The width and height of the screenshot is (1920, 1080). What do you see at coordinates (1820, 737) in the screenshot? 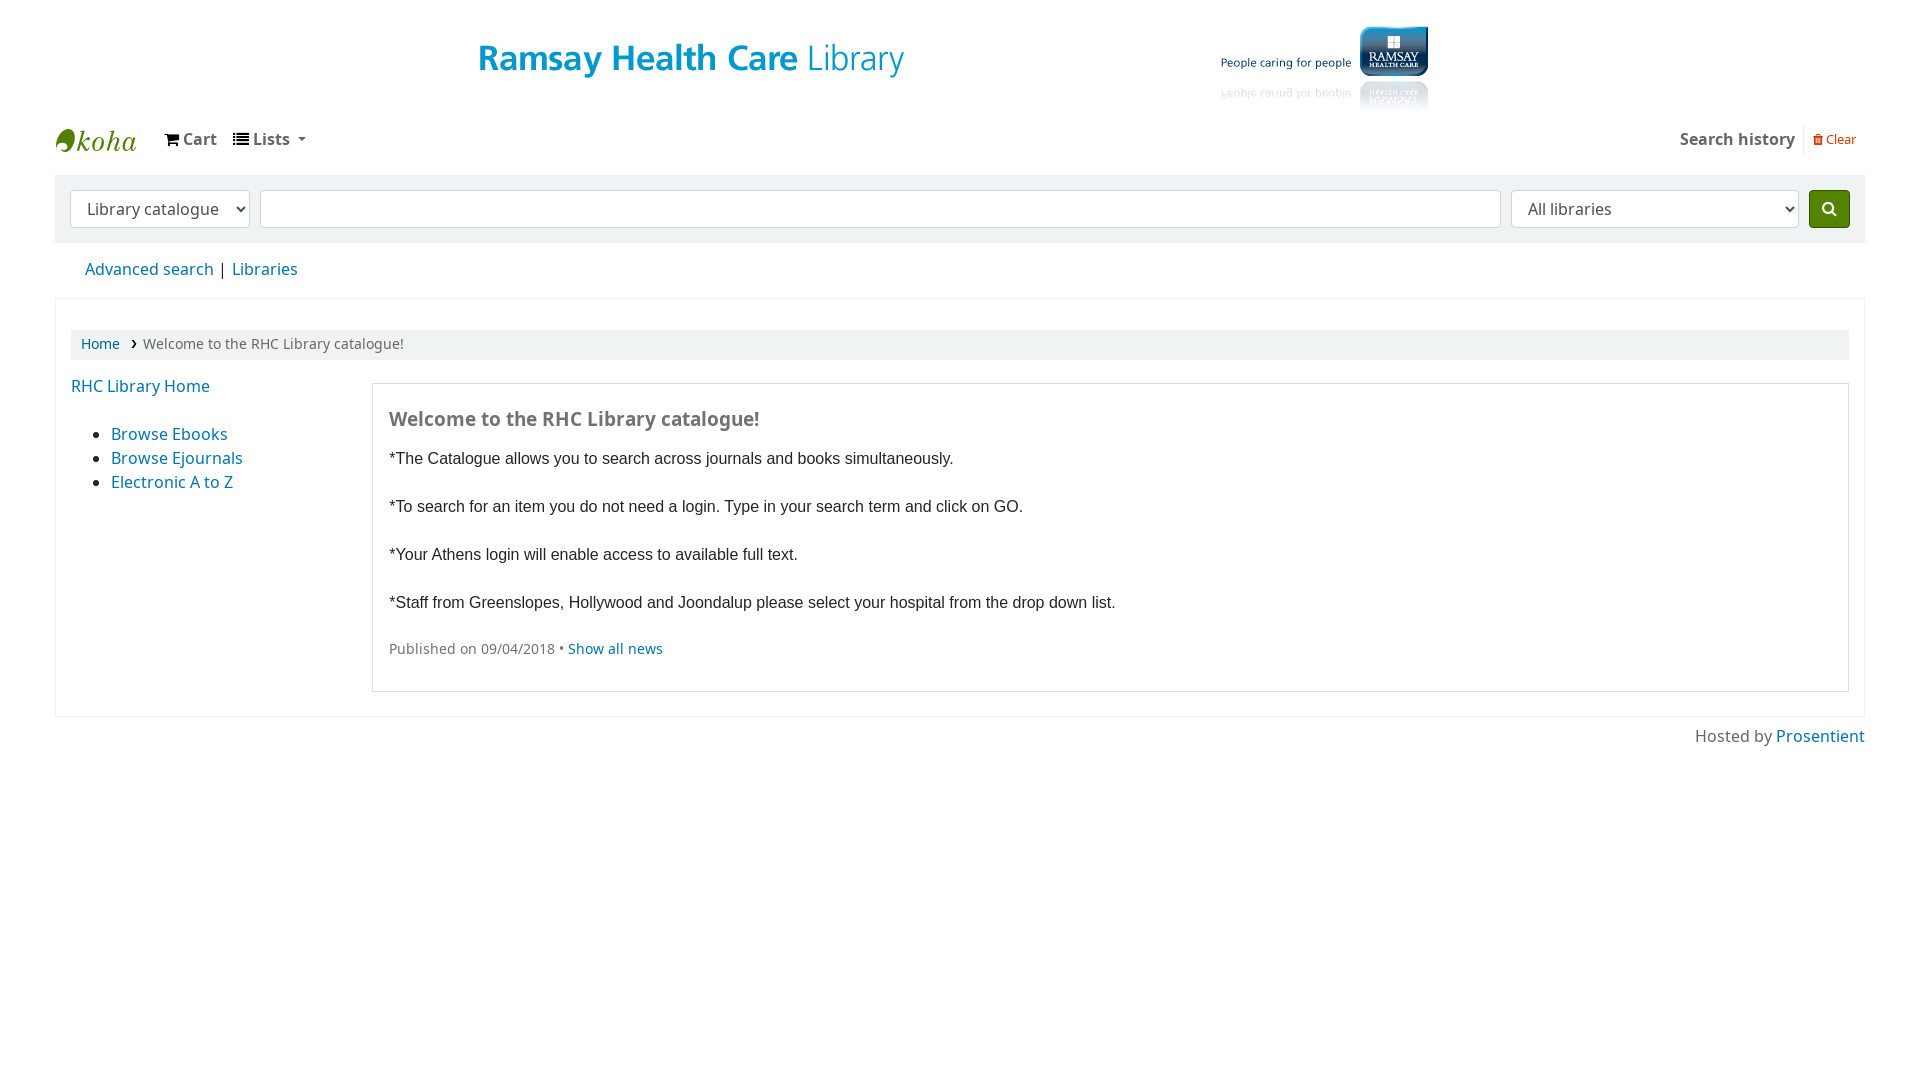
I see `Prosentient` at bounding box center [1820, 737].